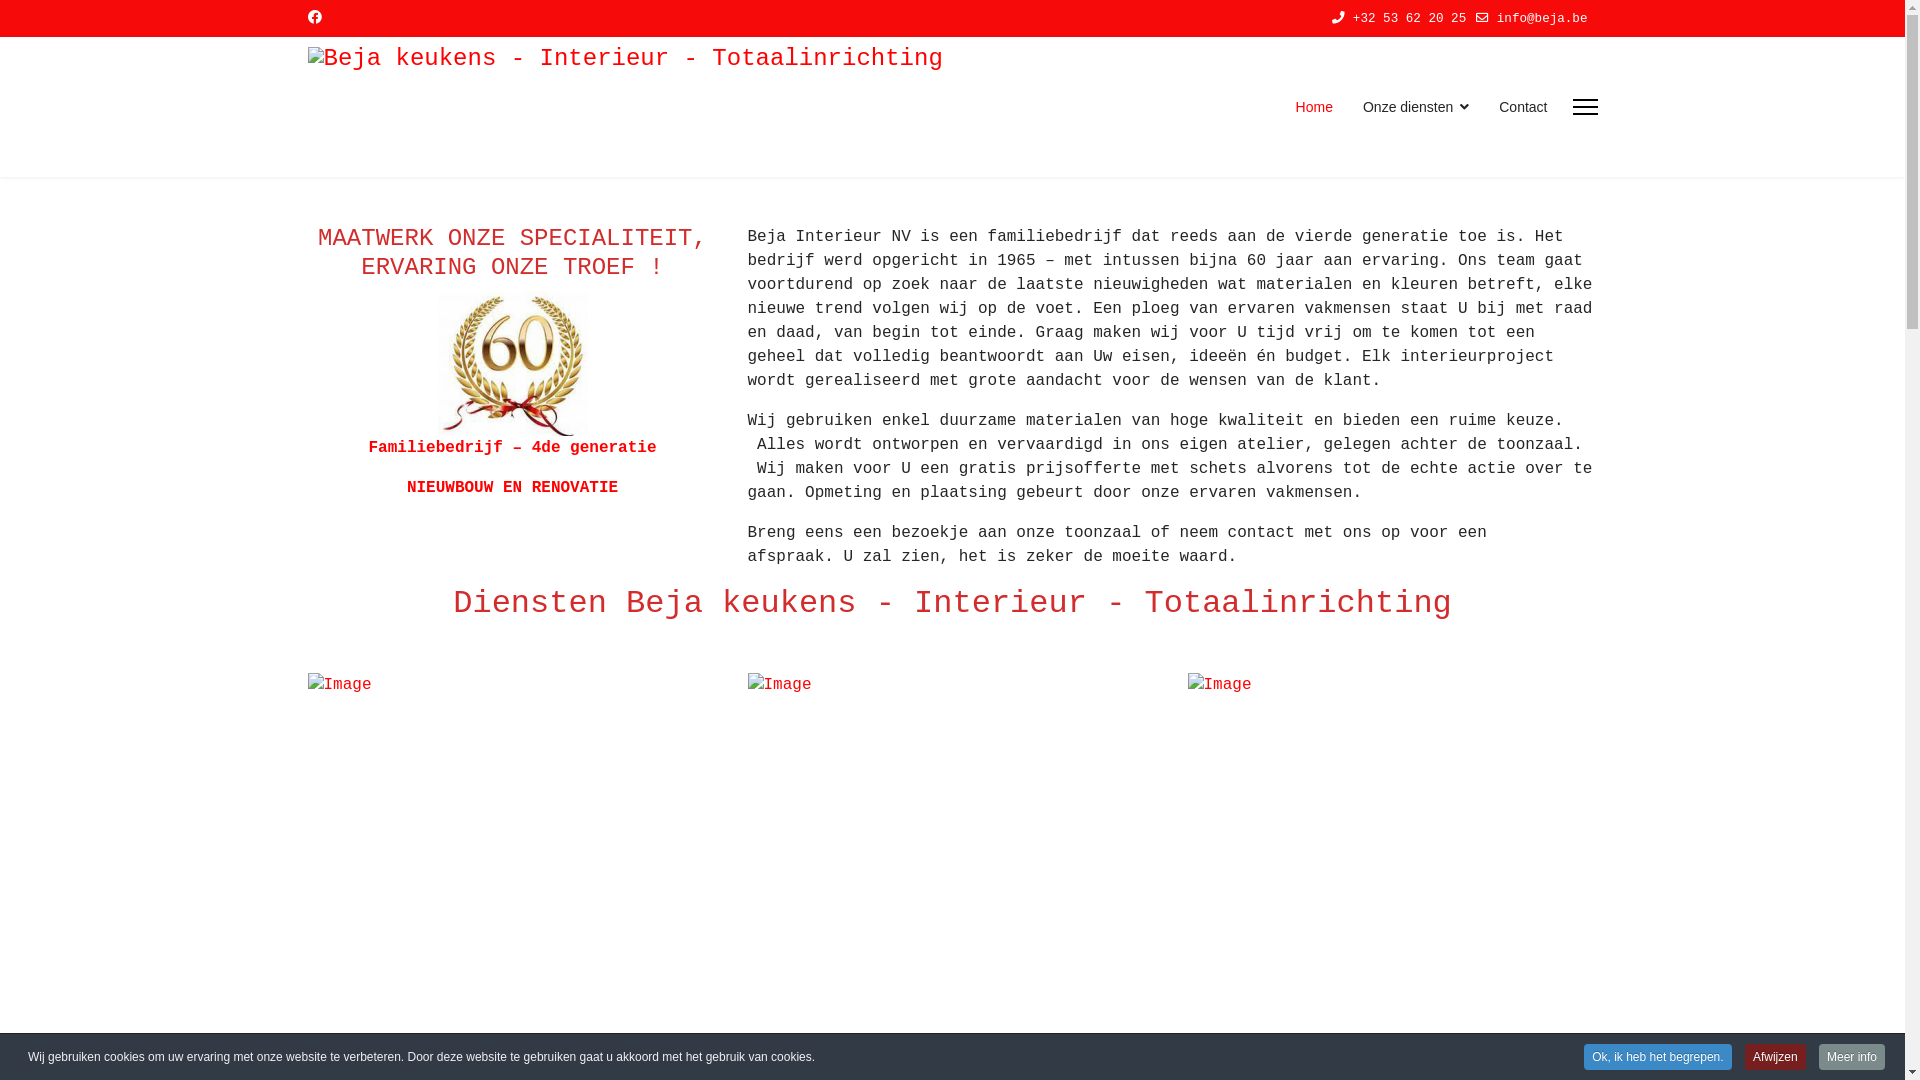 This screenshot has width=1920, height=1080. What do you see at coordinates (1516, 107) in the screenshot?
I see `Contact` at bounding box center [1516, 107].